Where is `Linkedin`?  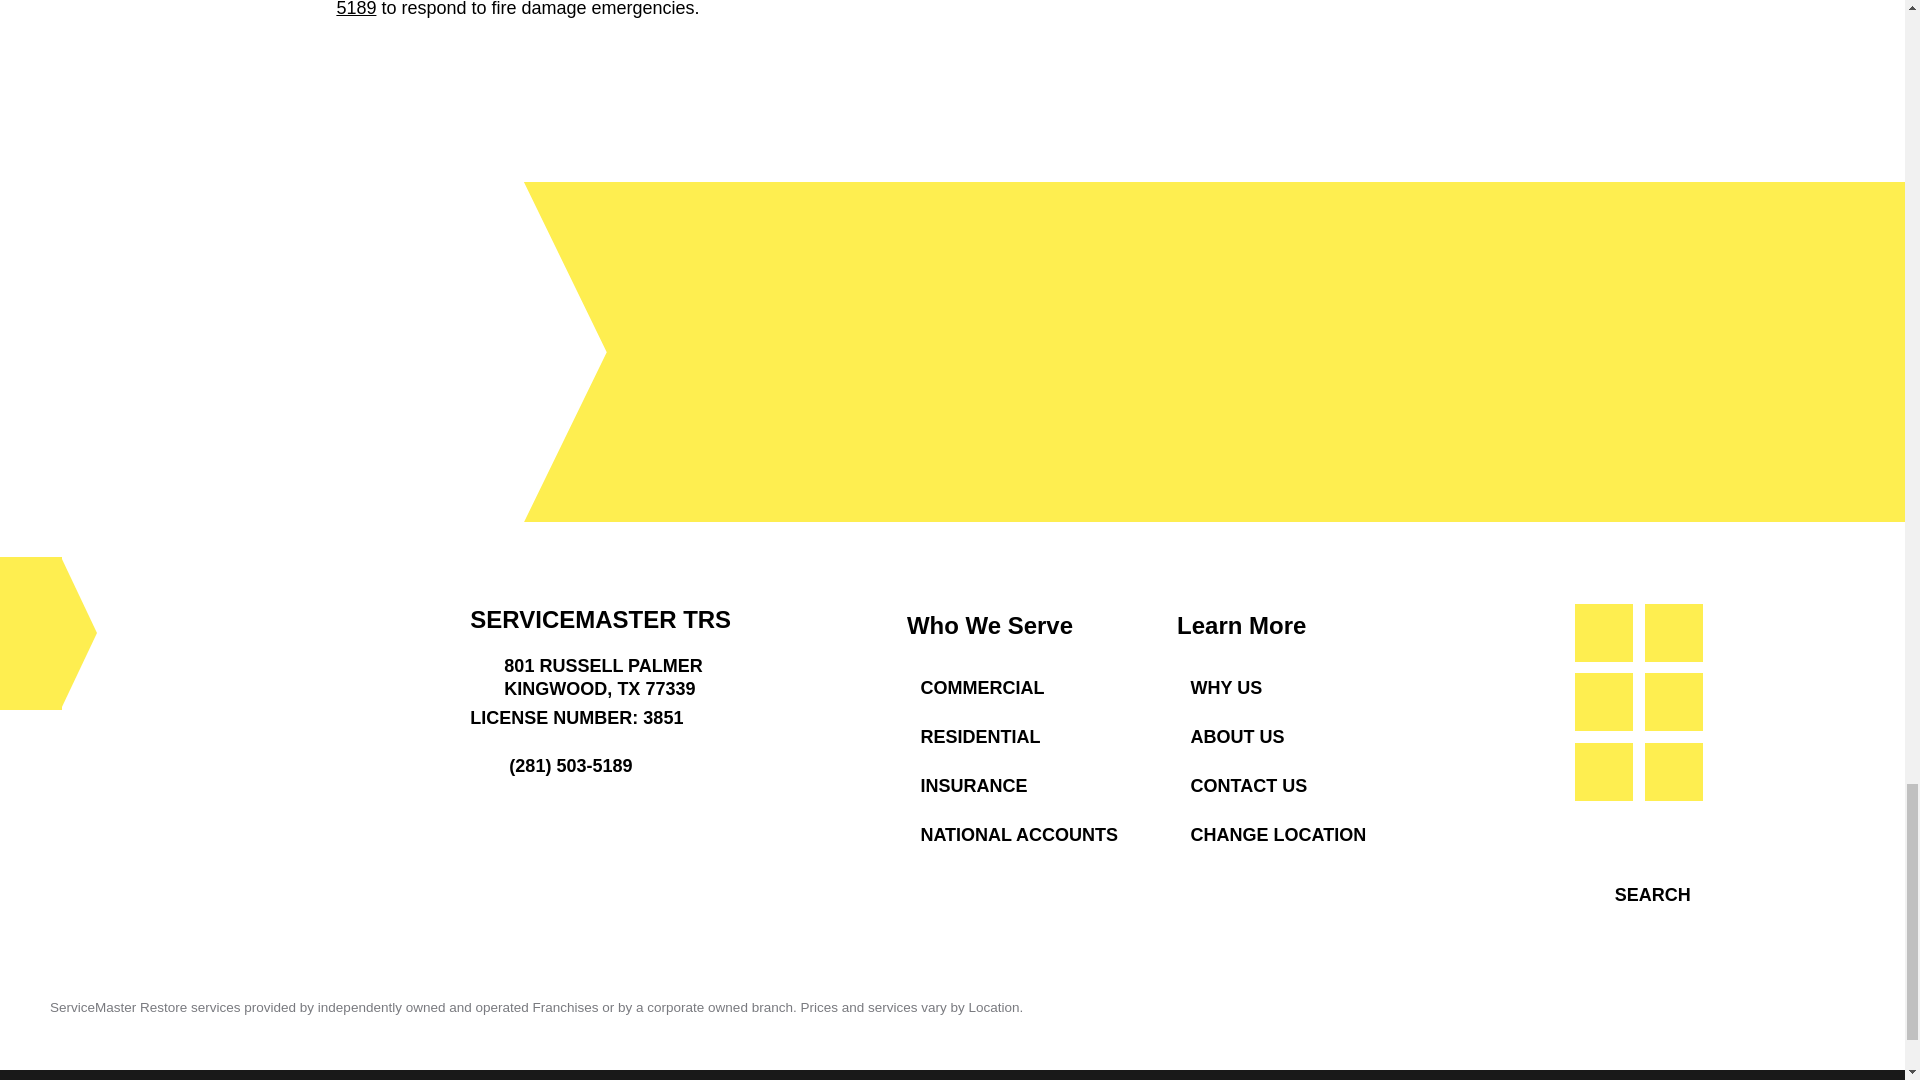
Linkedin is located at coordinates (1604, 702).